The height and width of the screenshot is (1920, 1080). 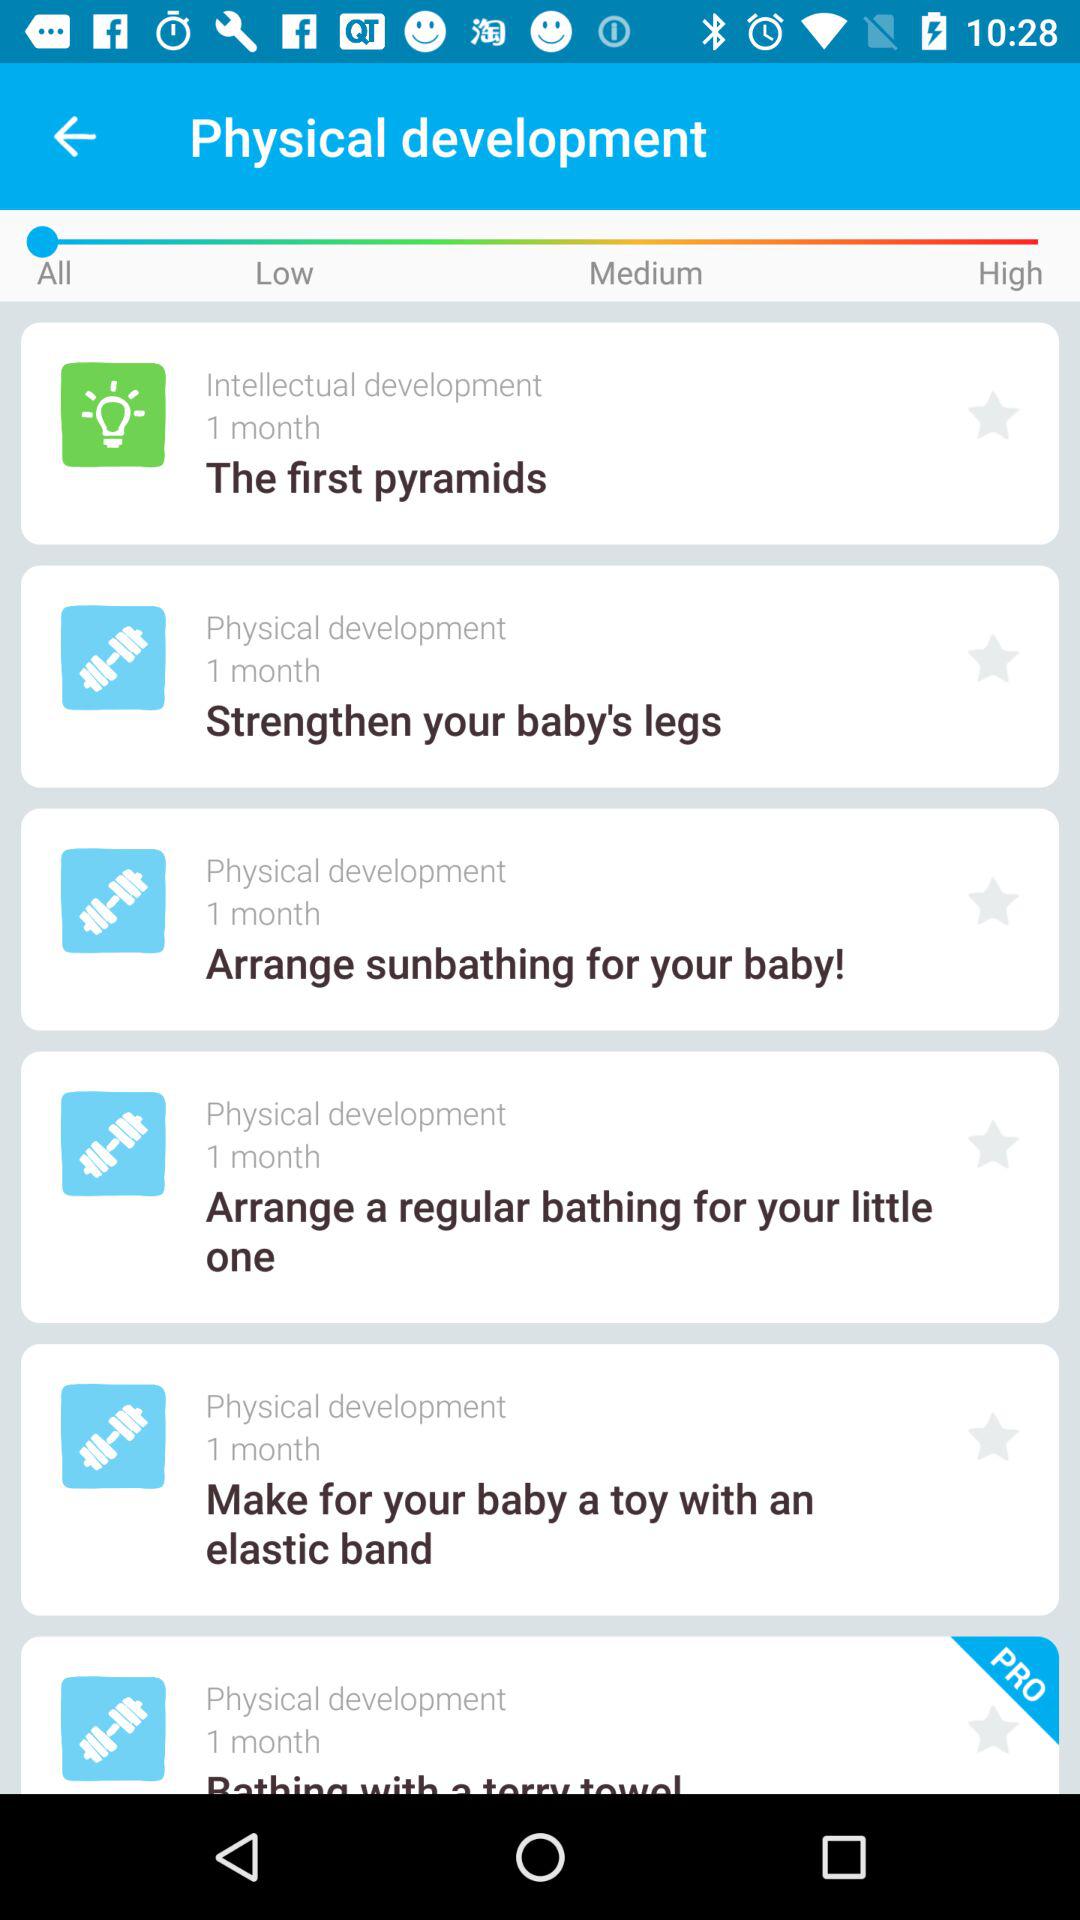 What do you see at coordinates (993, 658) in the screenshot?
I see `adding favorite star icon` at bounding box center [993, 658].